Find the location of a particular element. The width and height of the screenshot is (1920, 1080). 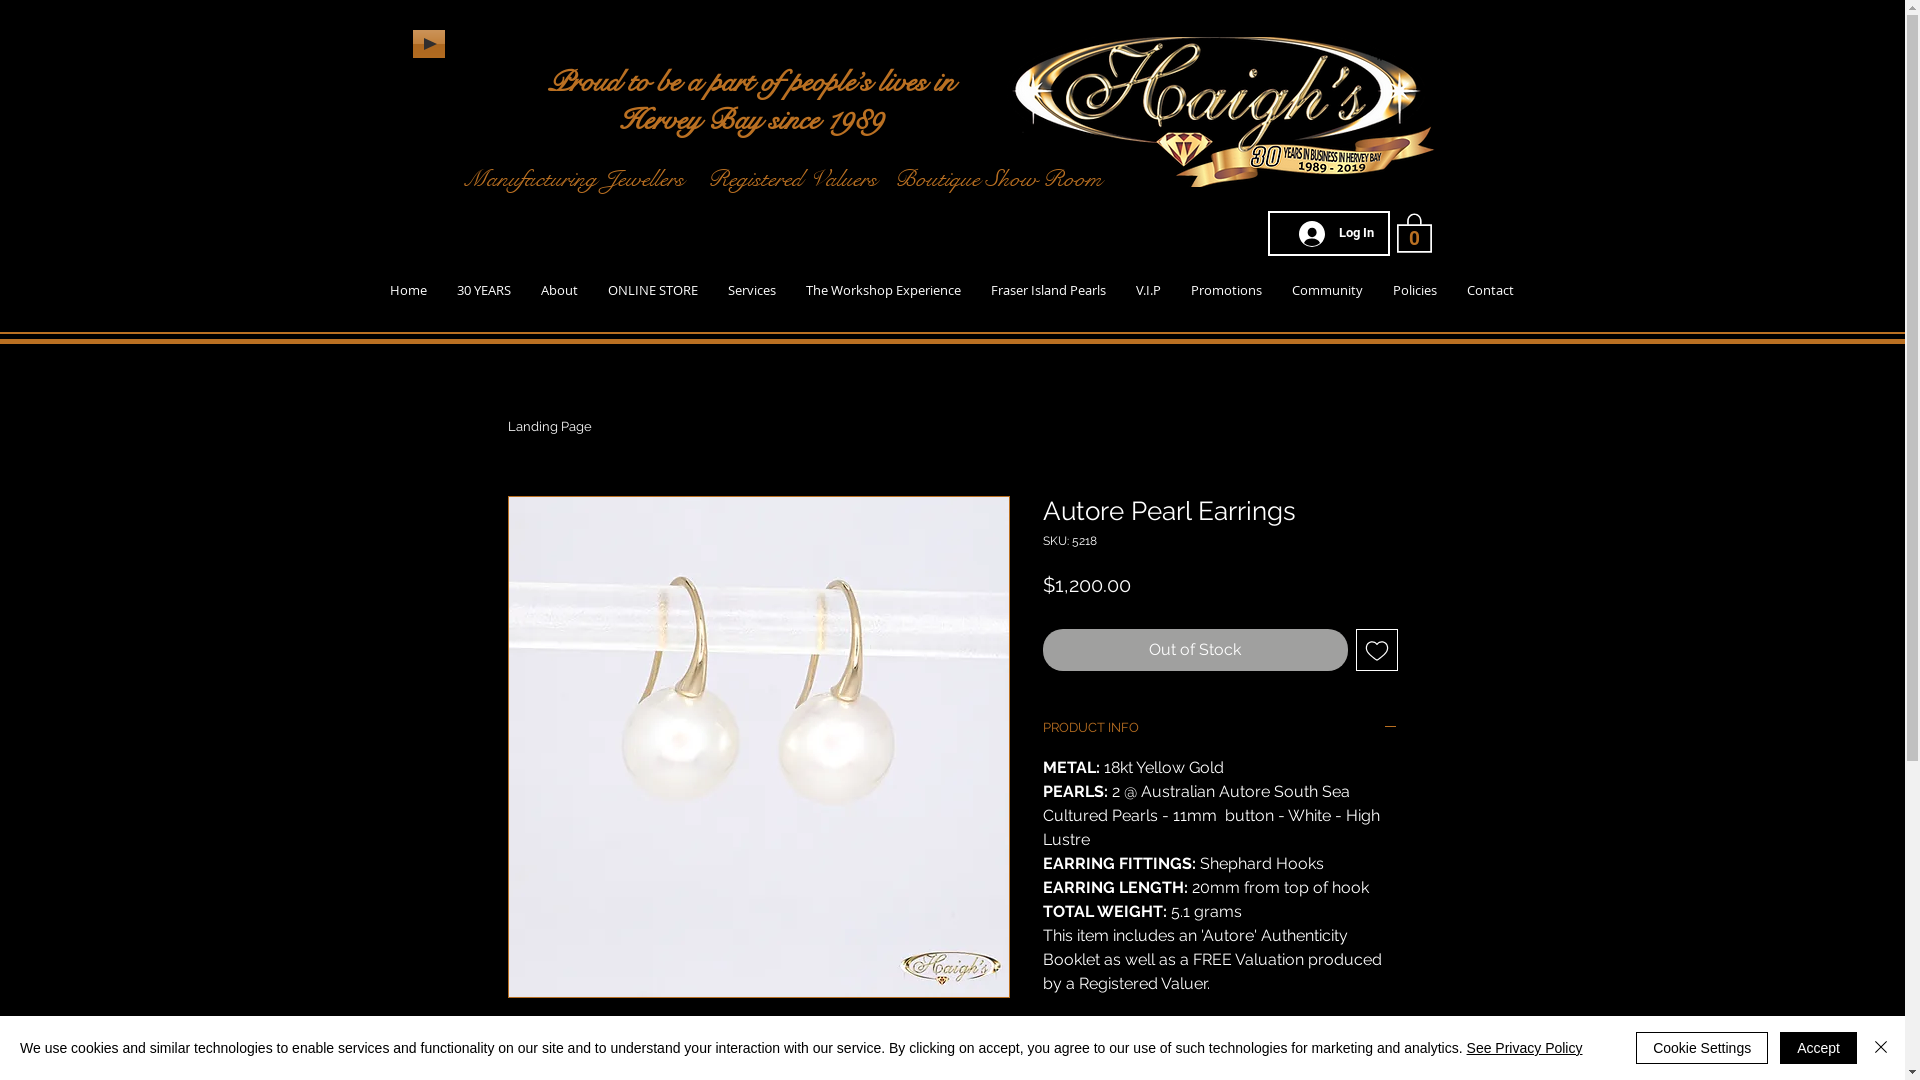

Haigh's - Boutique Jewellery and Valuer, Hervey Bay is located at coordinates (1224, 112).